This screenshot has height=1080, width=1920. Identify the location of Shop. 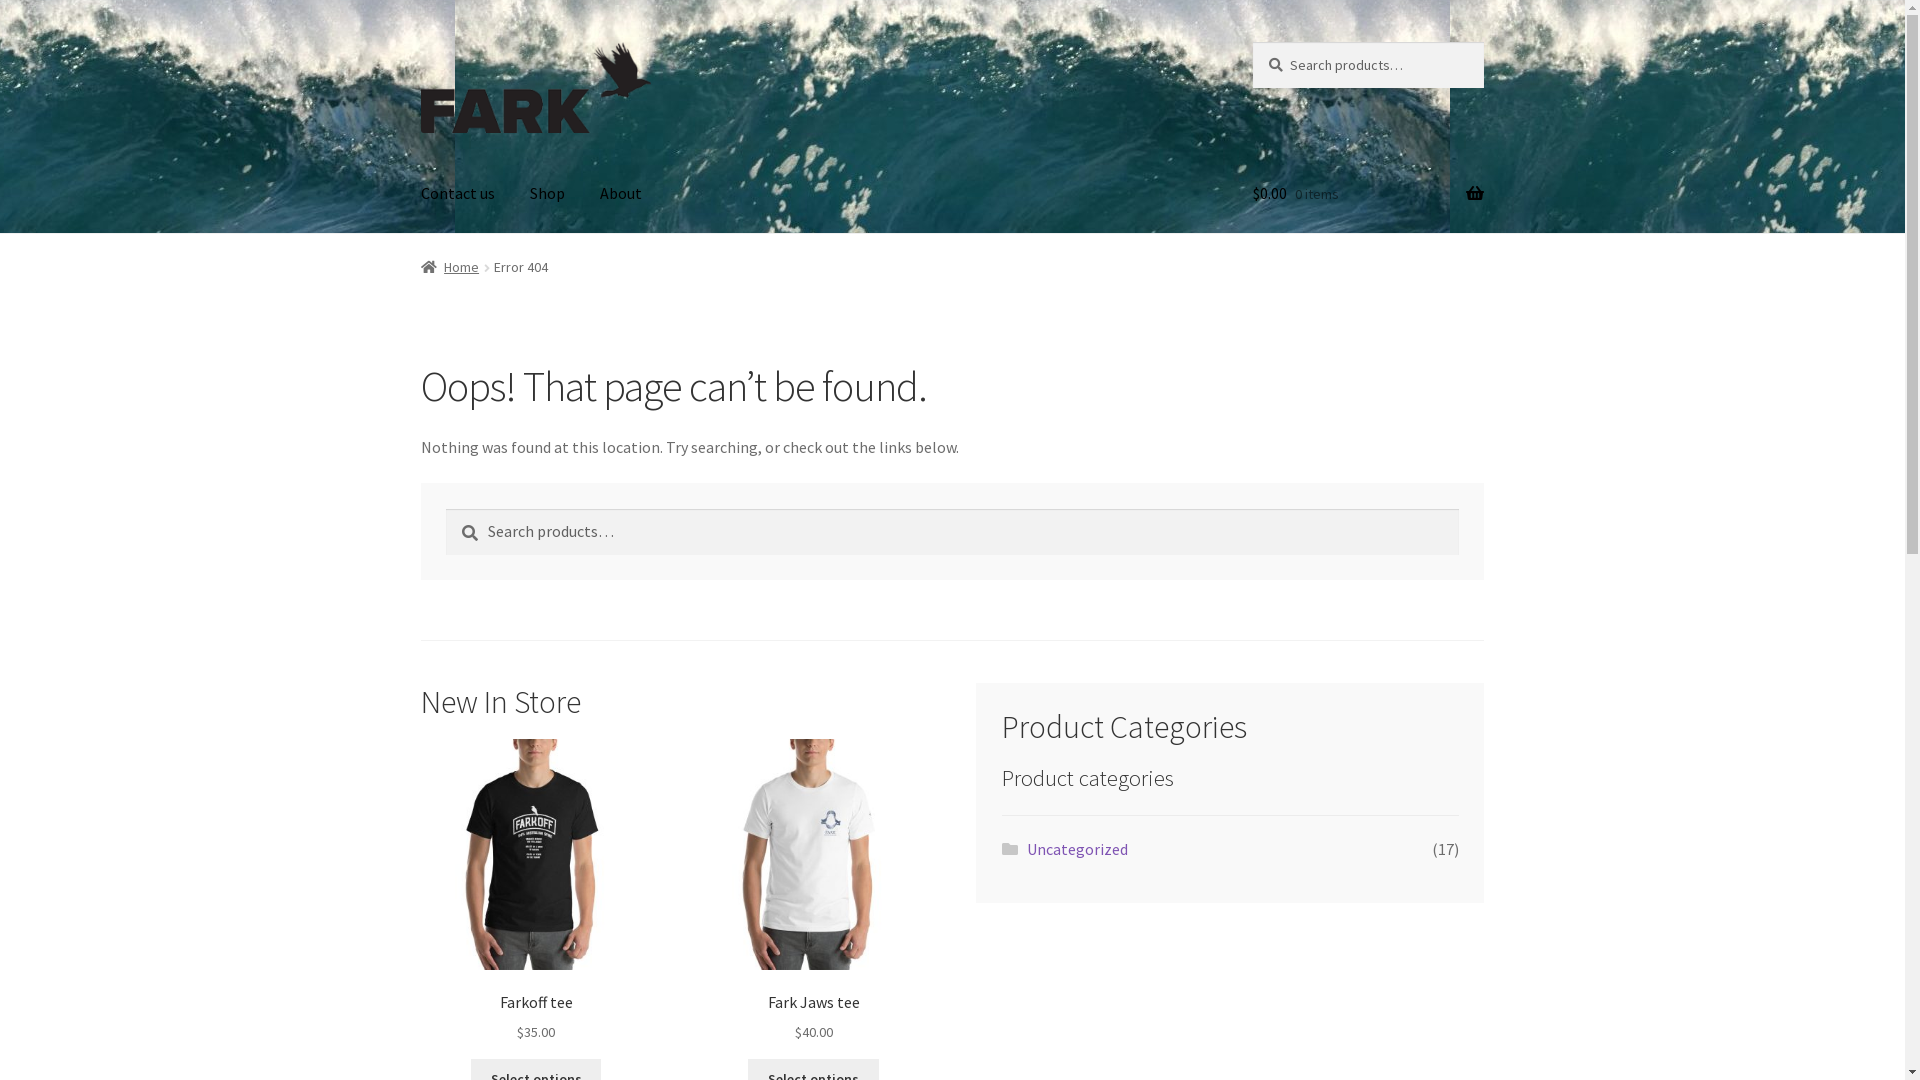
(548, 194).